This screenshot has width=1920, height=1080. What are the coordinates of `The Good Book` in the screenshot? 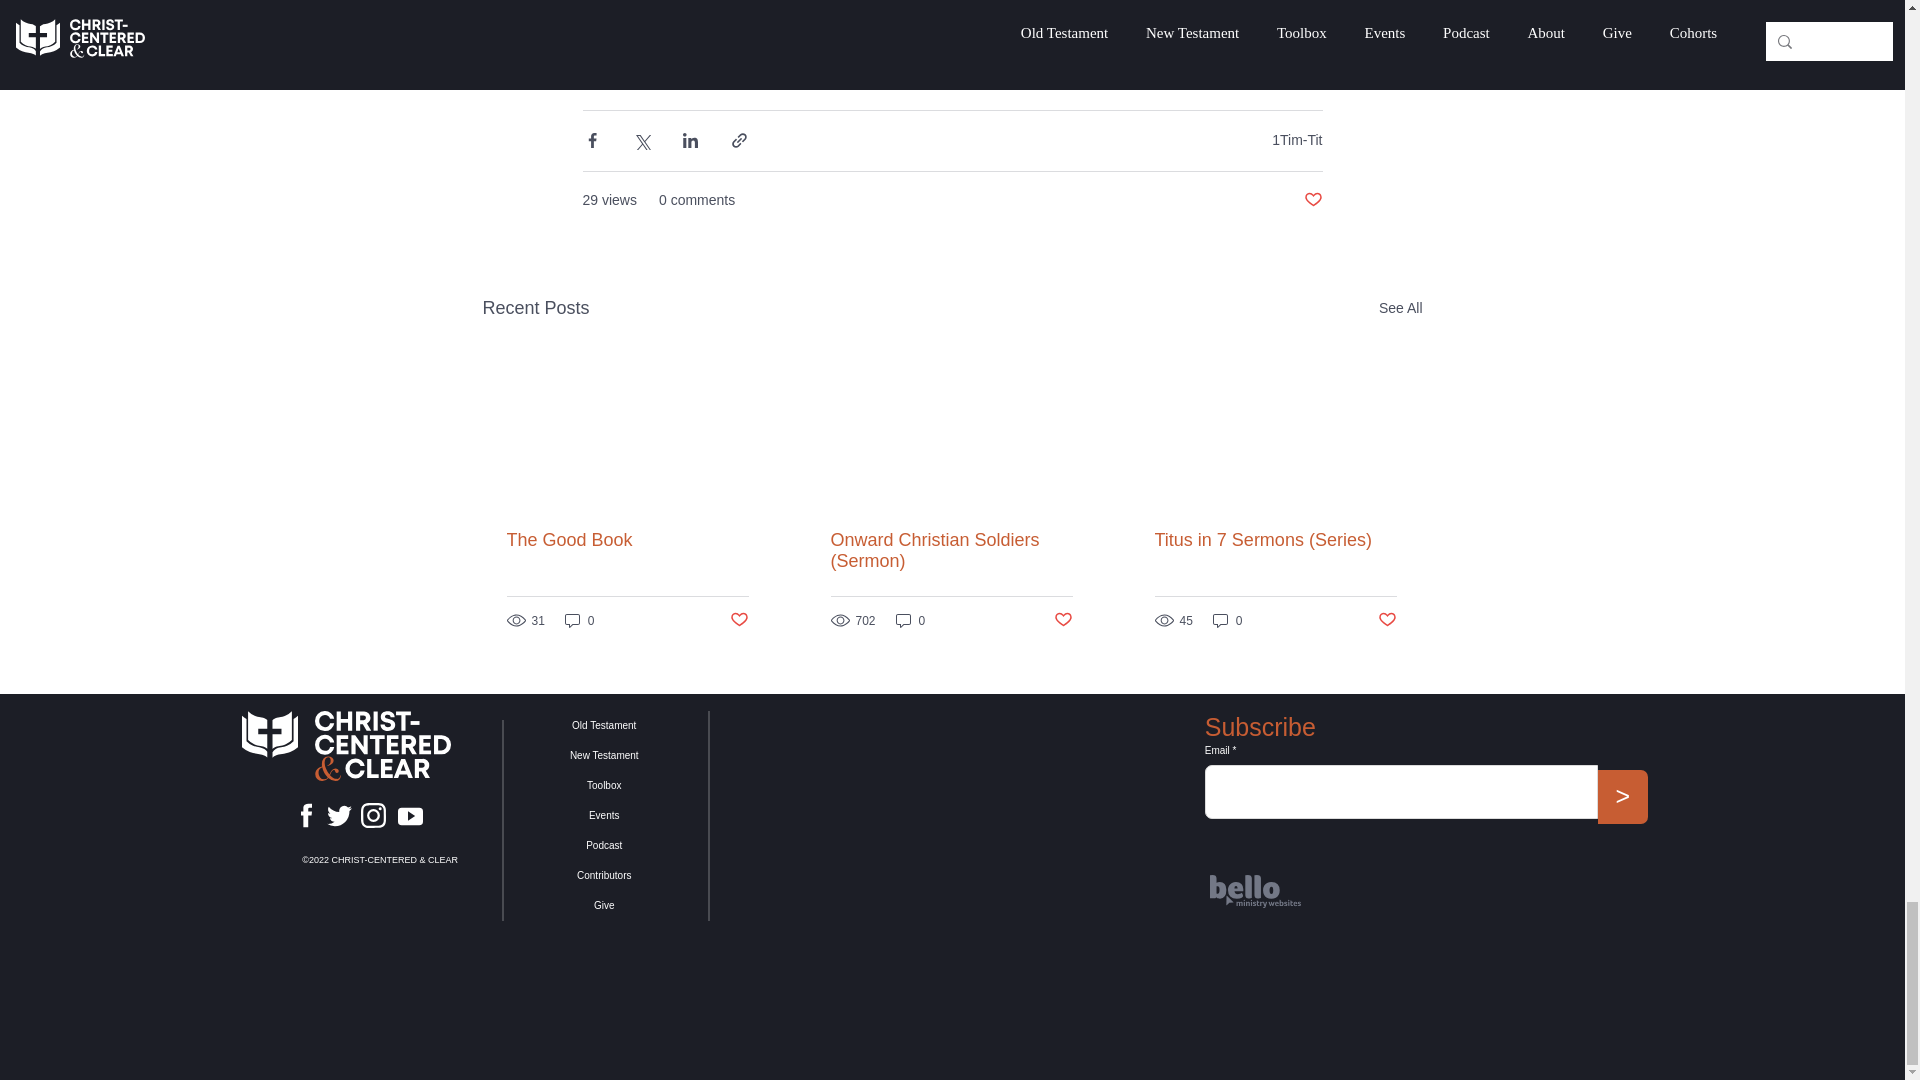 It's located at (627, 540).